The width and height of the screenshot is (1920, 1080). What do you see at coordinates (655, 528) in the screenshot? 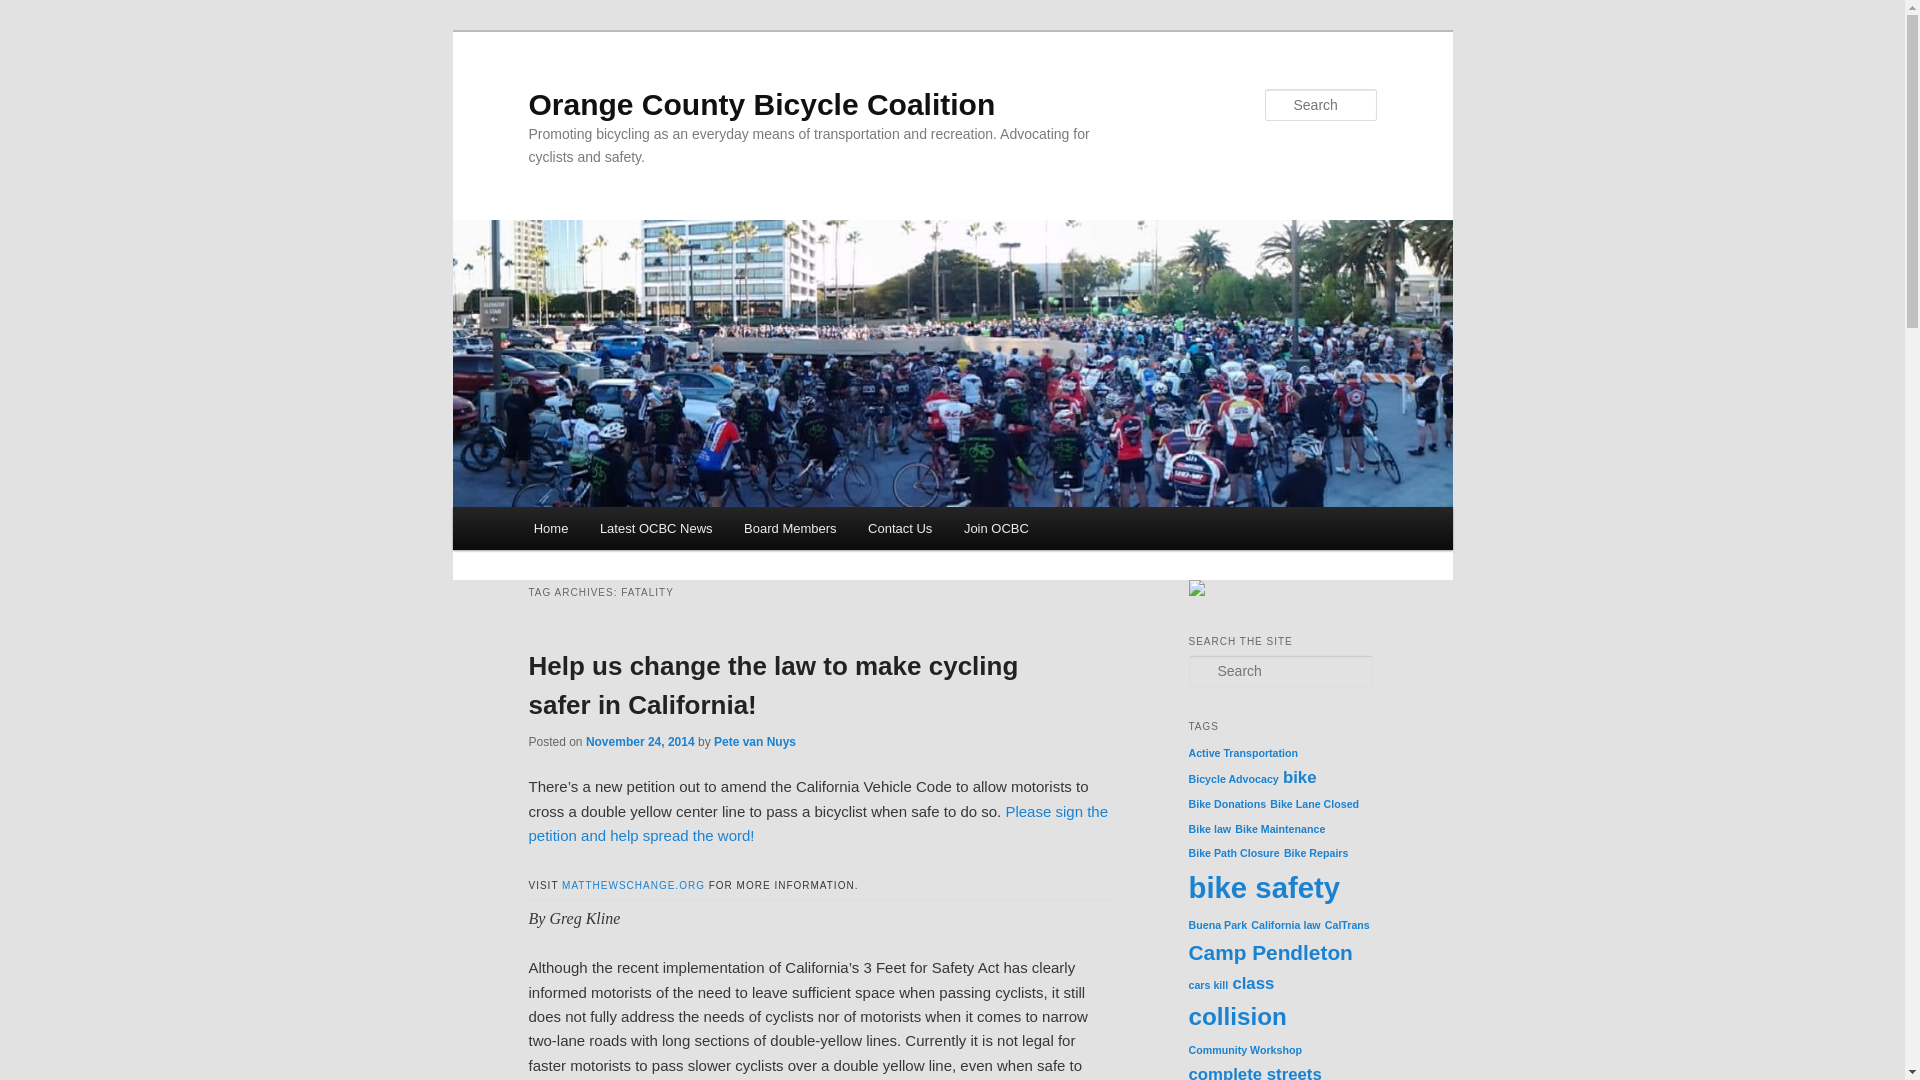
I see `Latest OCBC News` at bounding box center [655, 528].